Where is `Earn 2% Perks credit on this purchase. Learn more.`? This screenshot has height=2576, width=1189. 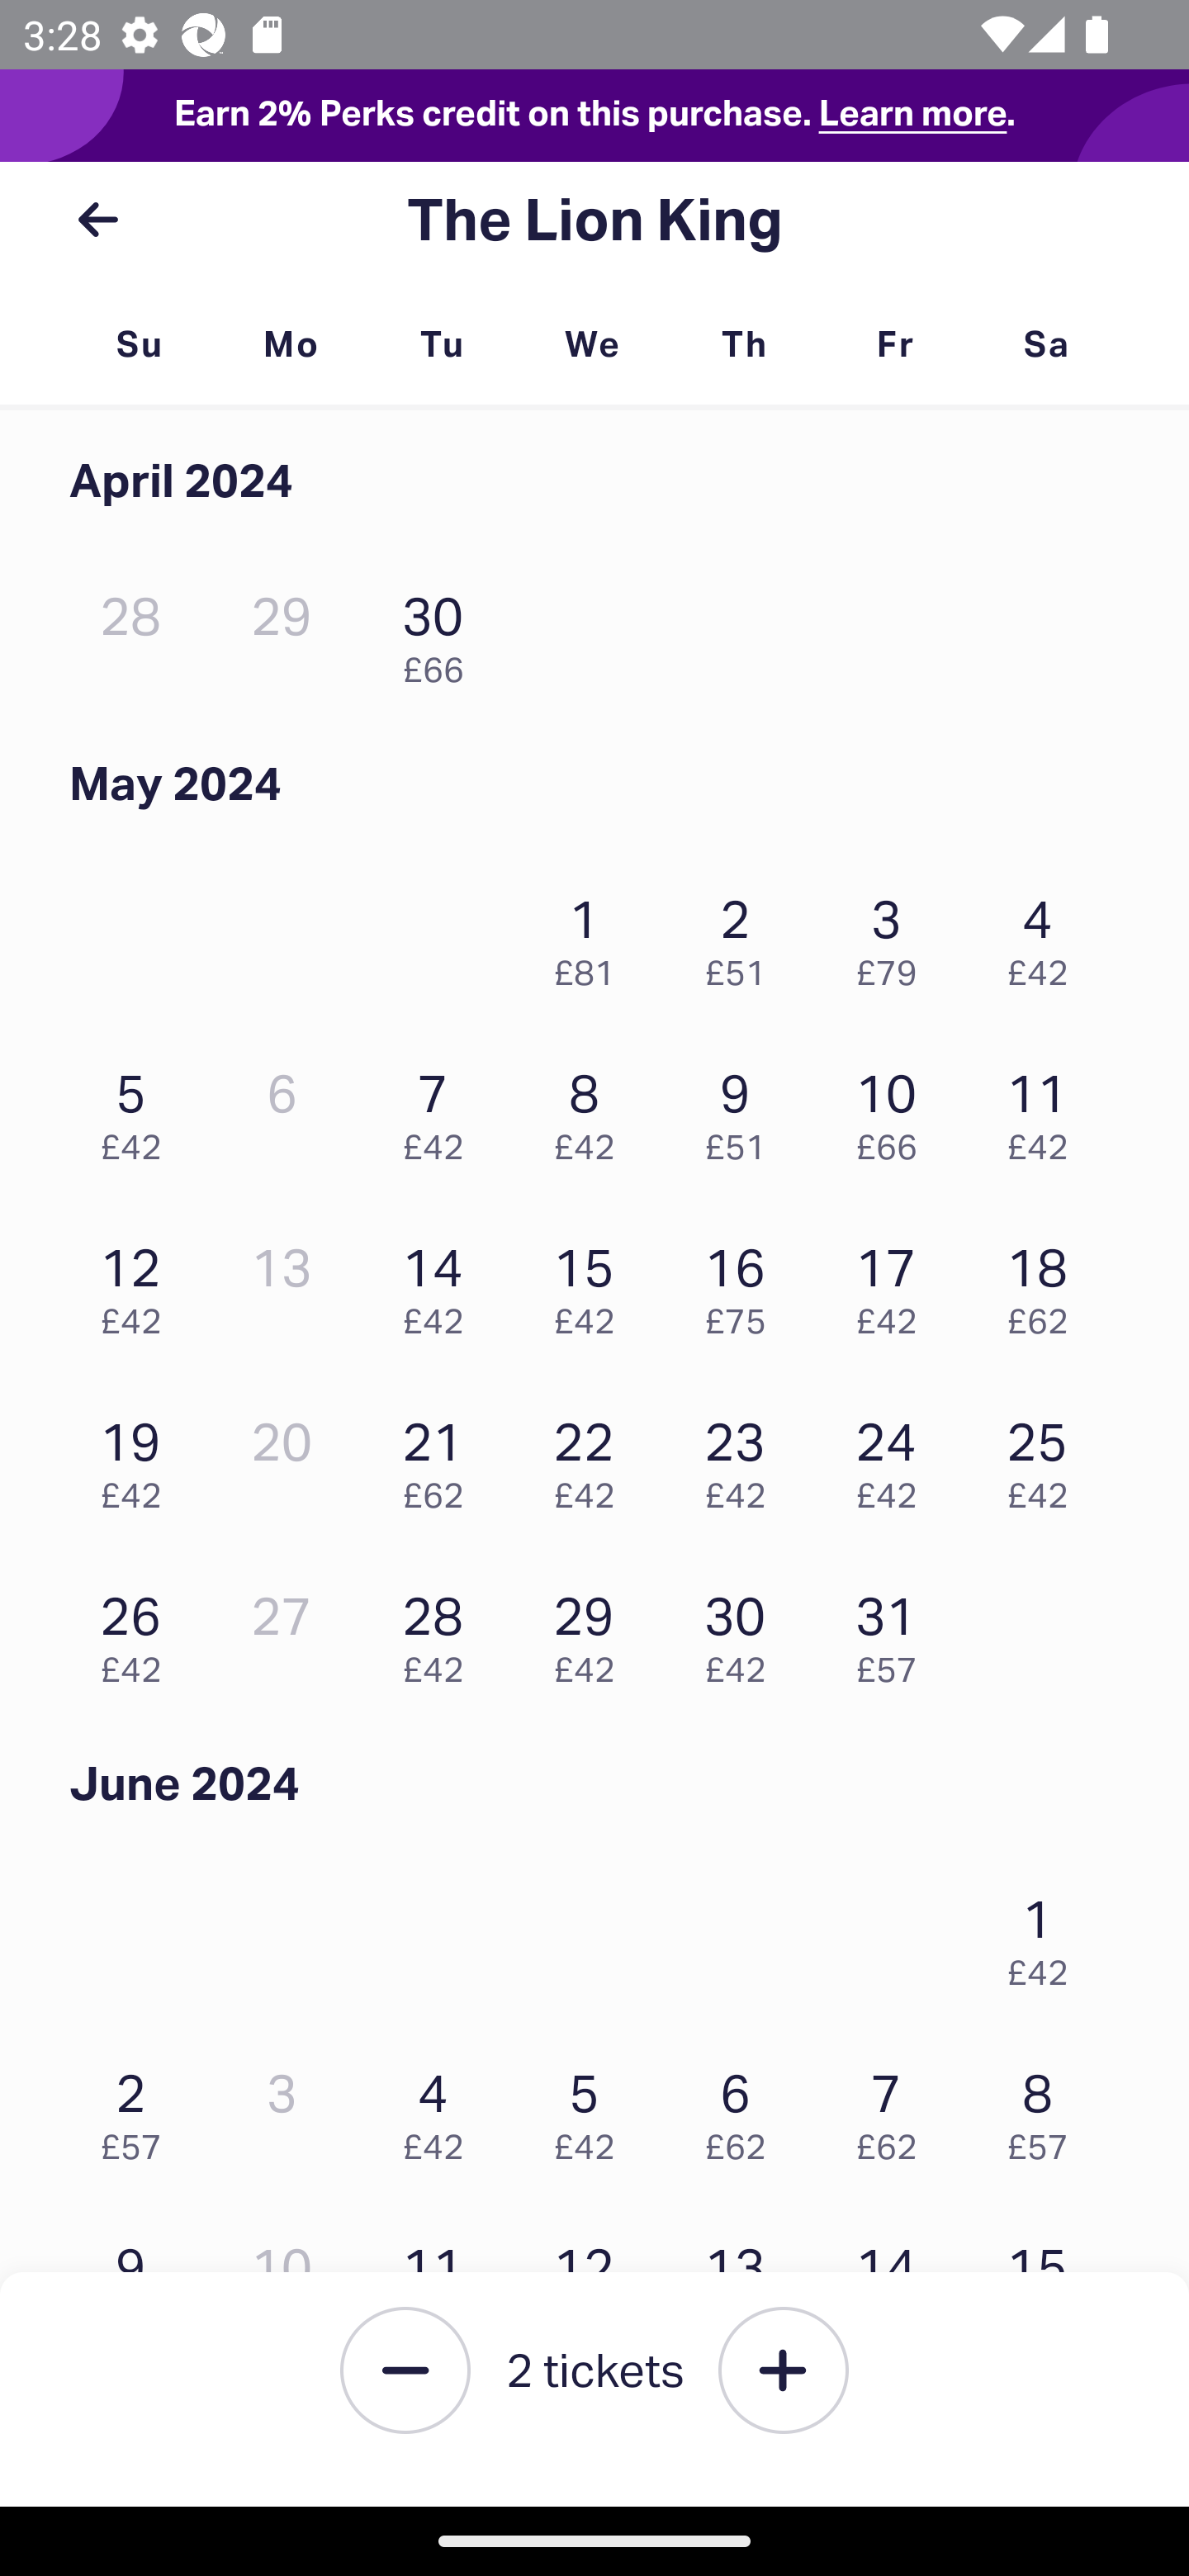 Earn 2% Perks credit on this purchase. Learn more. is located at coordinates (594, 116).